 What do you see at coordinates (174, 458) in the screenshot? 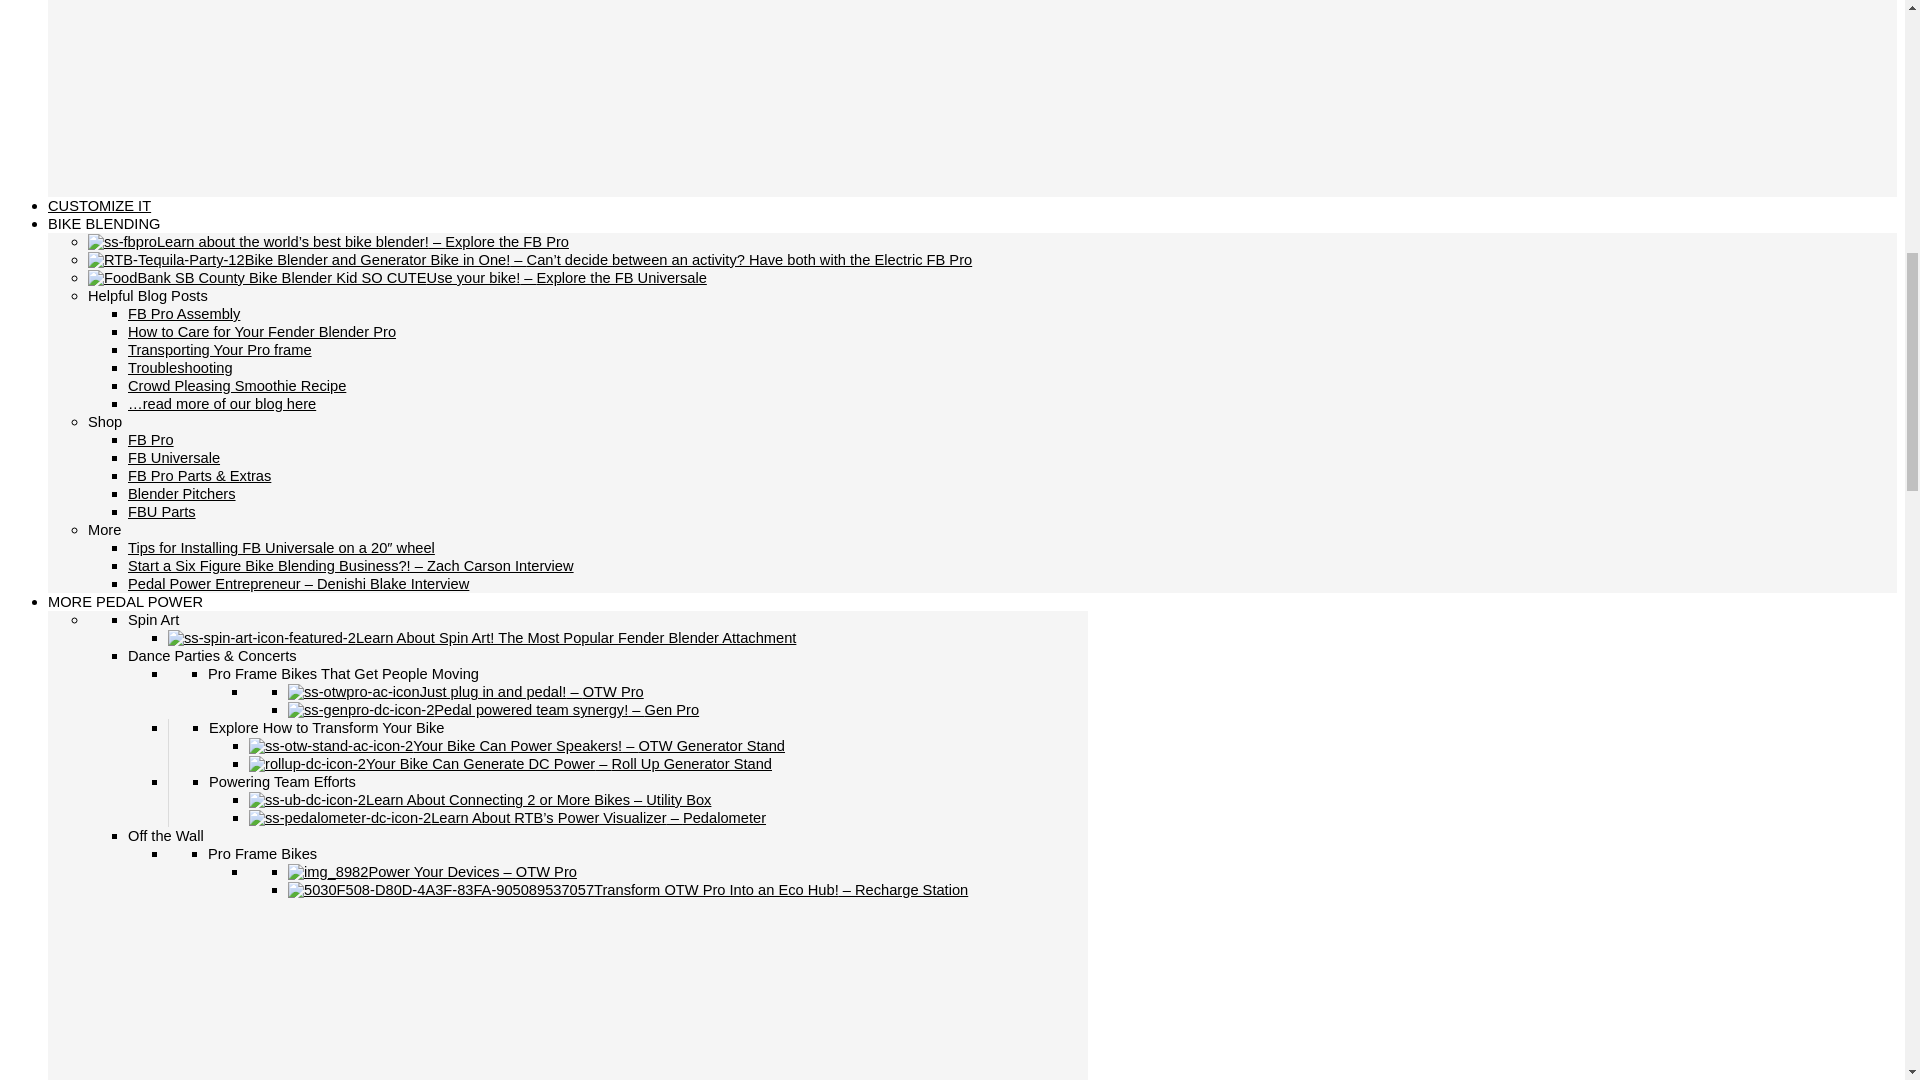
I see `FB Universale` at bounding box center [174, 458].